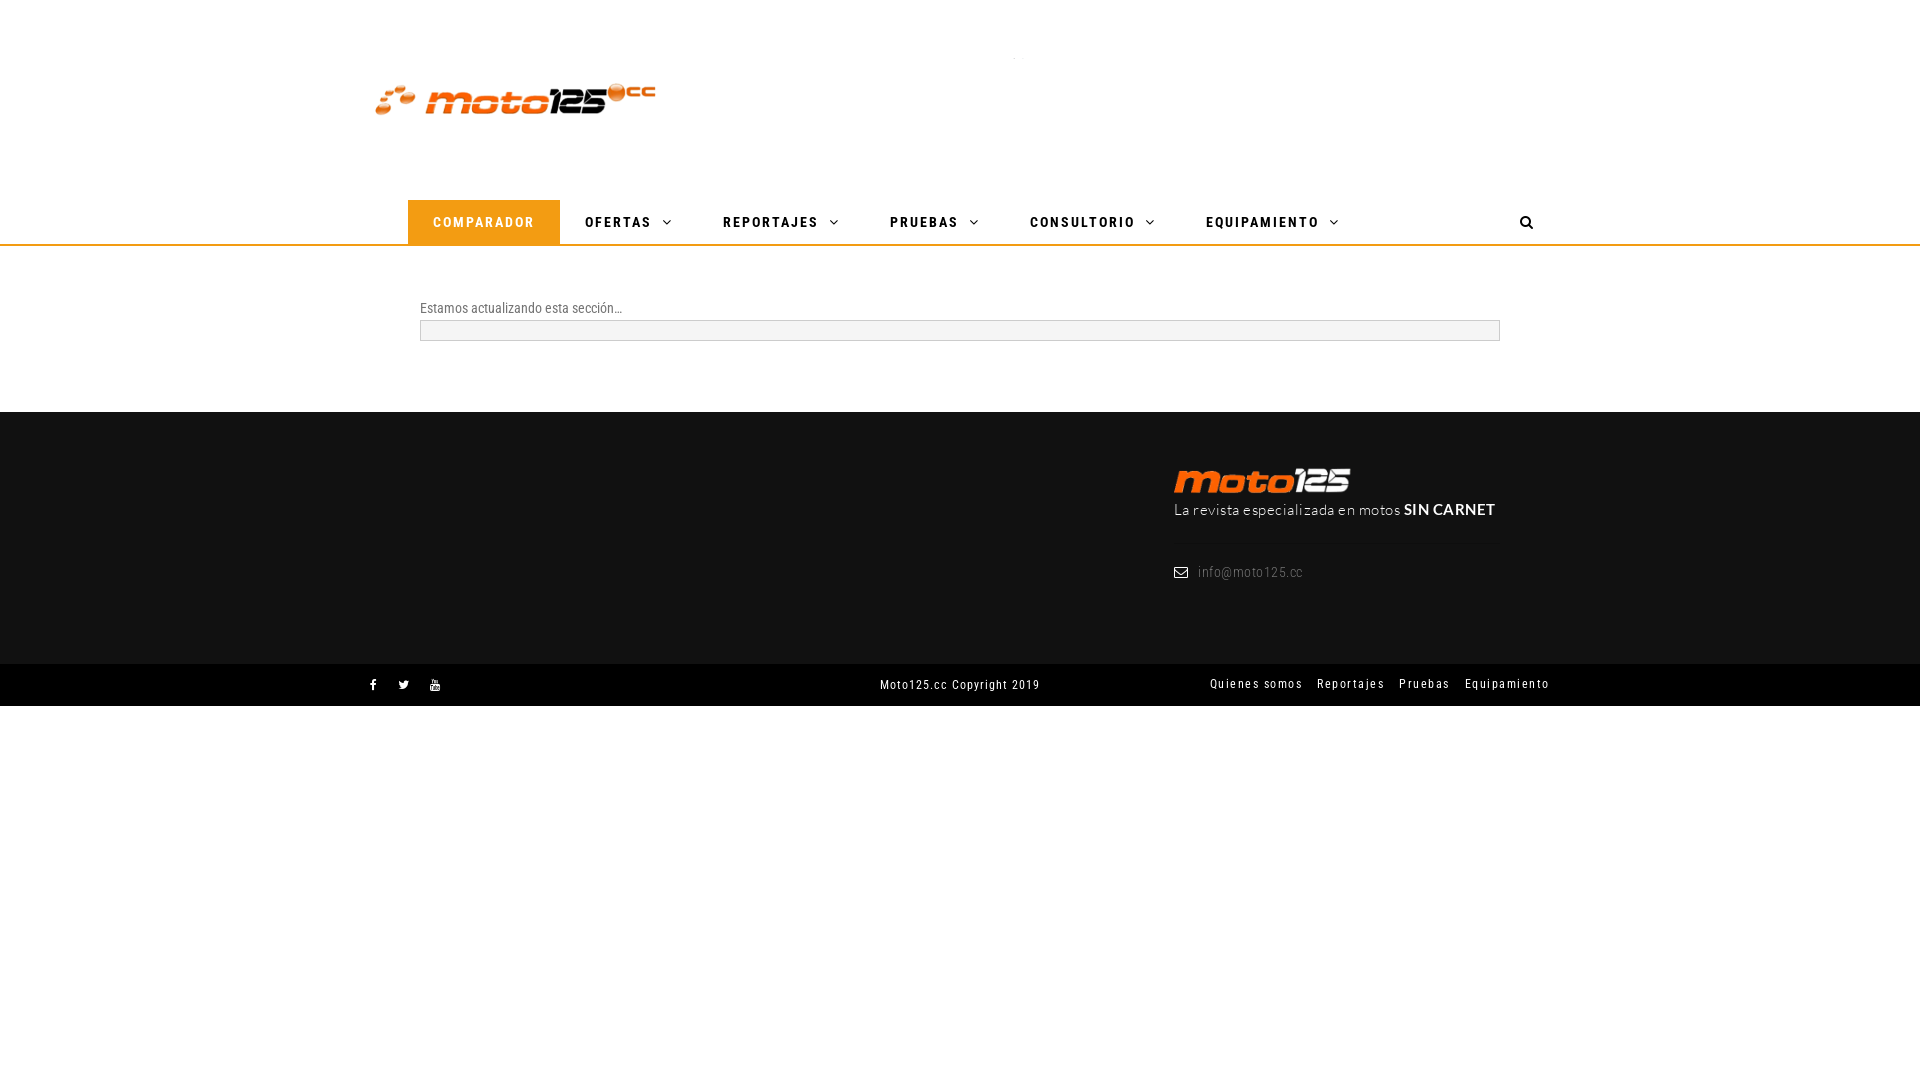  Describe the element at coordinates (1500, 684) in the screenshot. I see `Equipamiento` at that location.